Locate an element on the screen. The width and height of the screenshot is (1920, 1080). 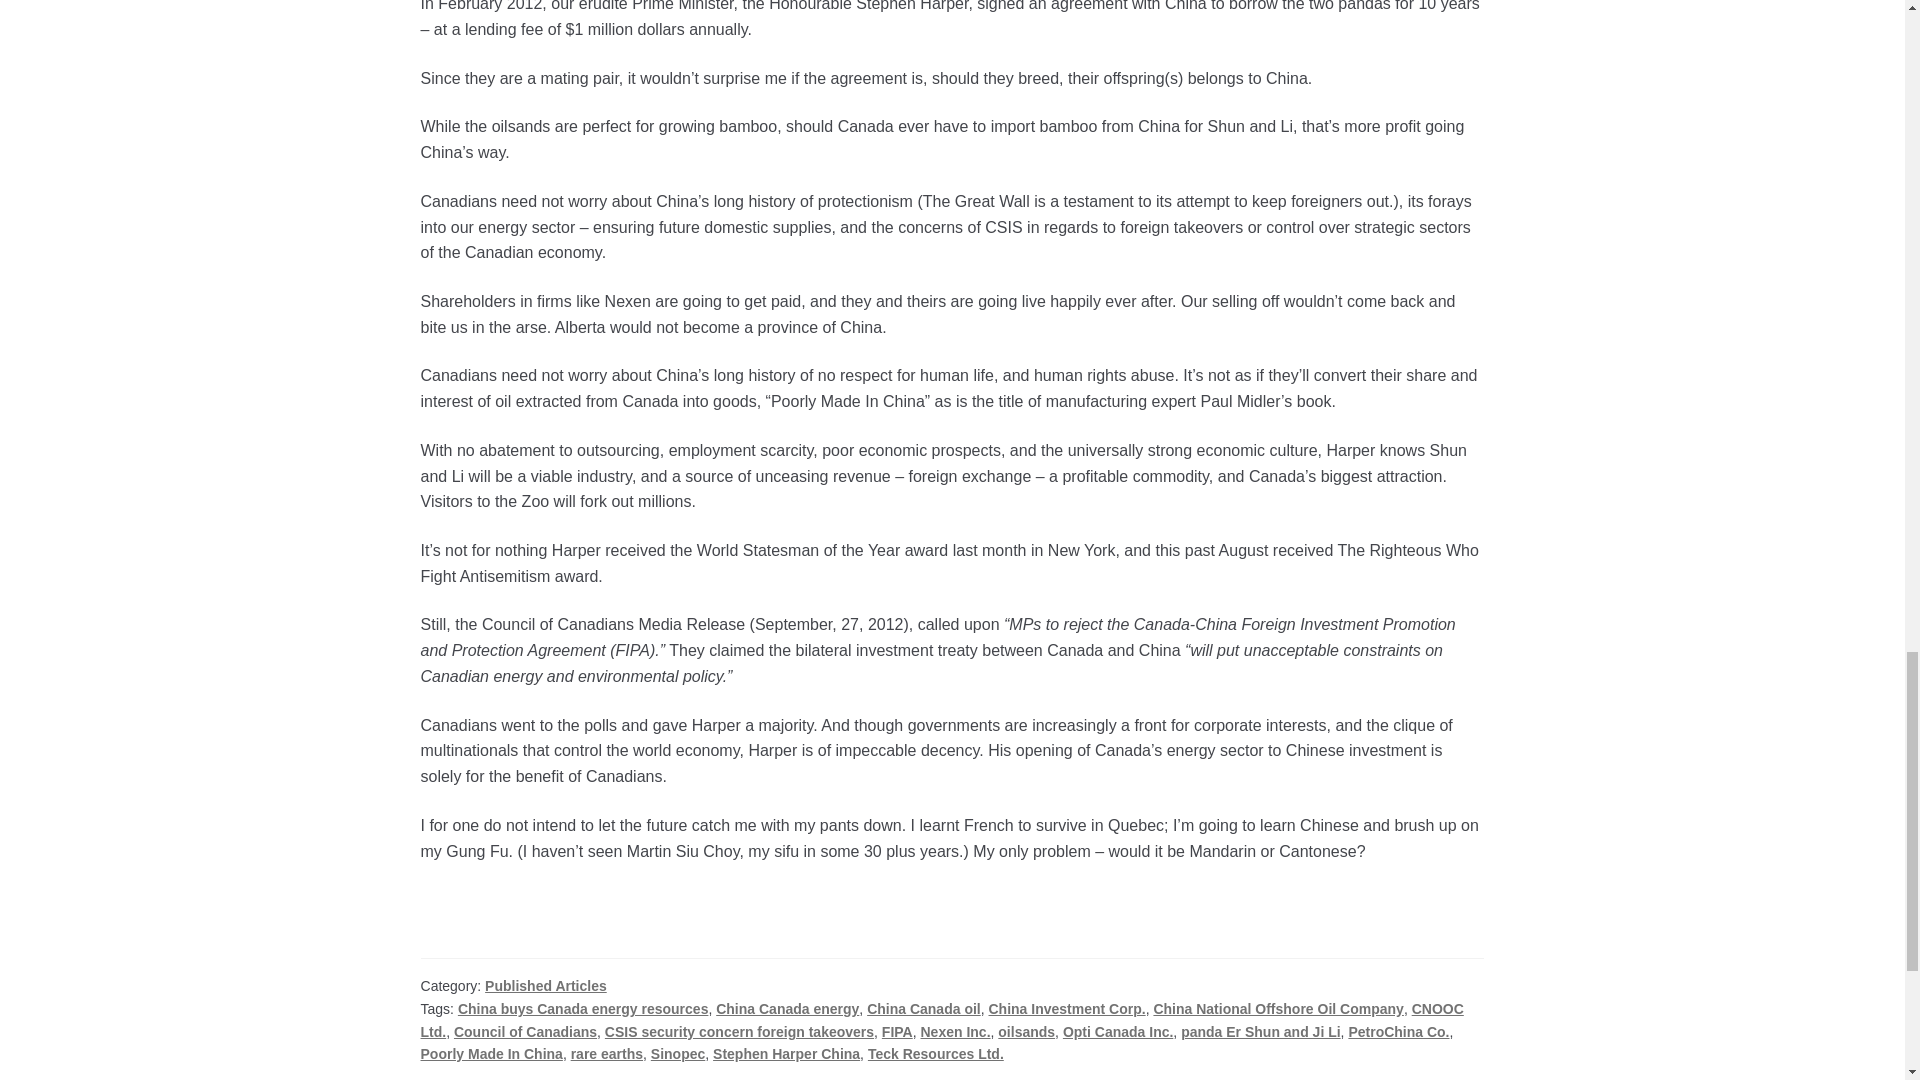
Nexen Inc. is located at coordinates (954, 1032).